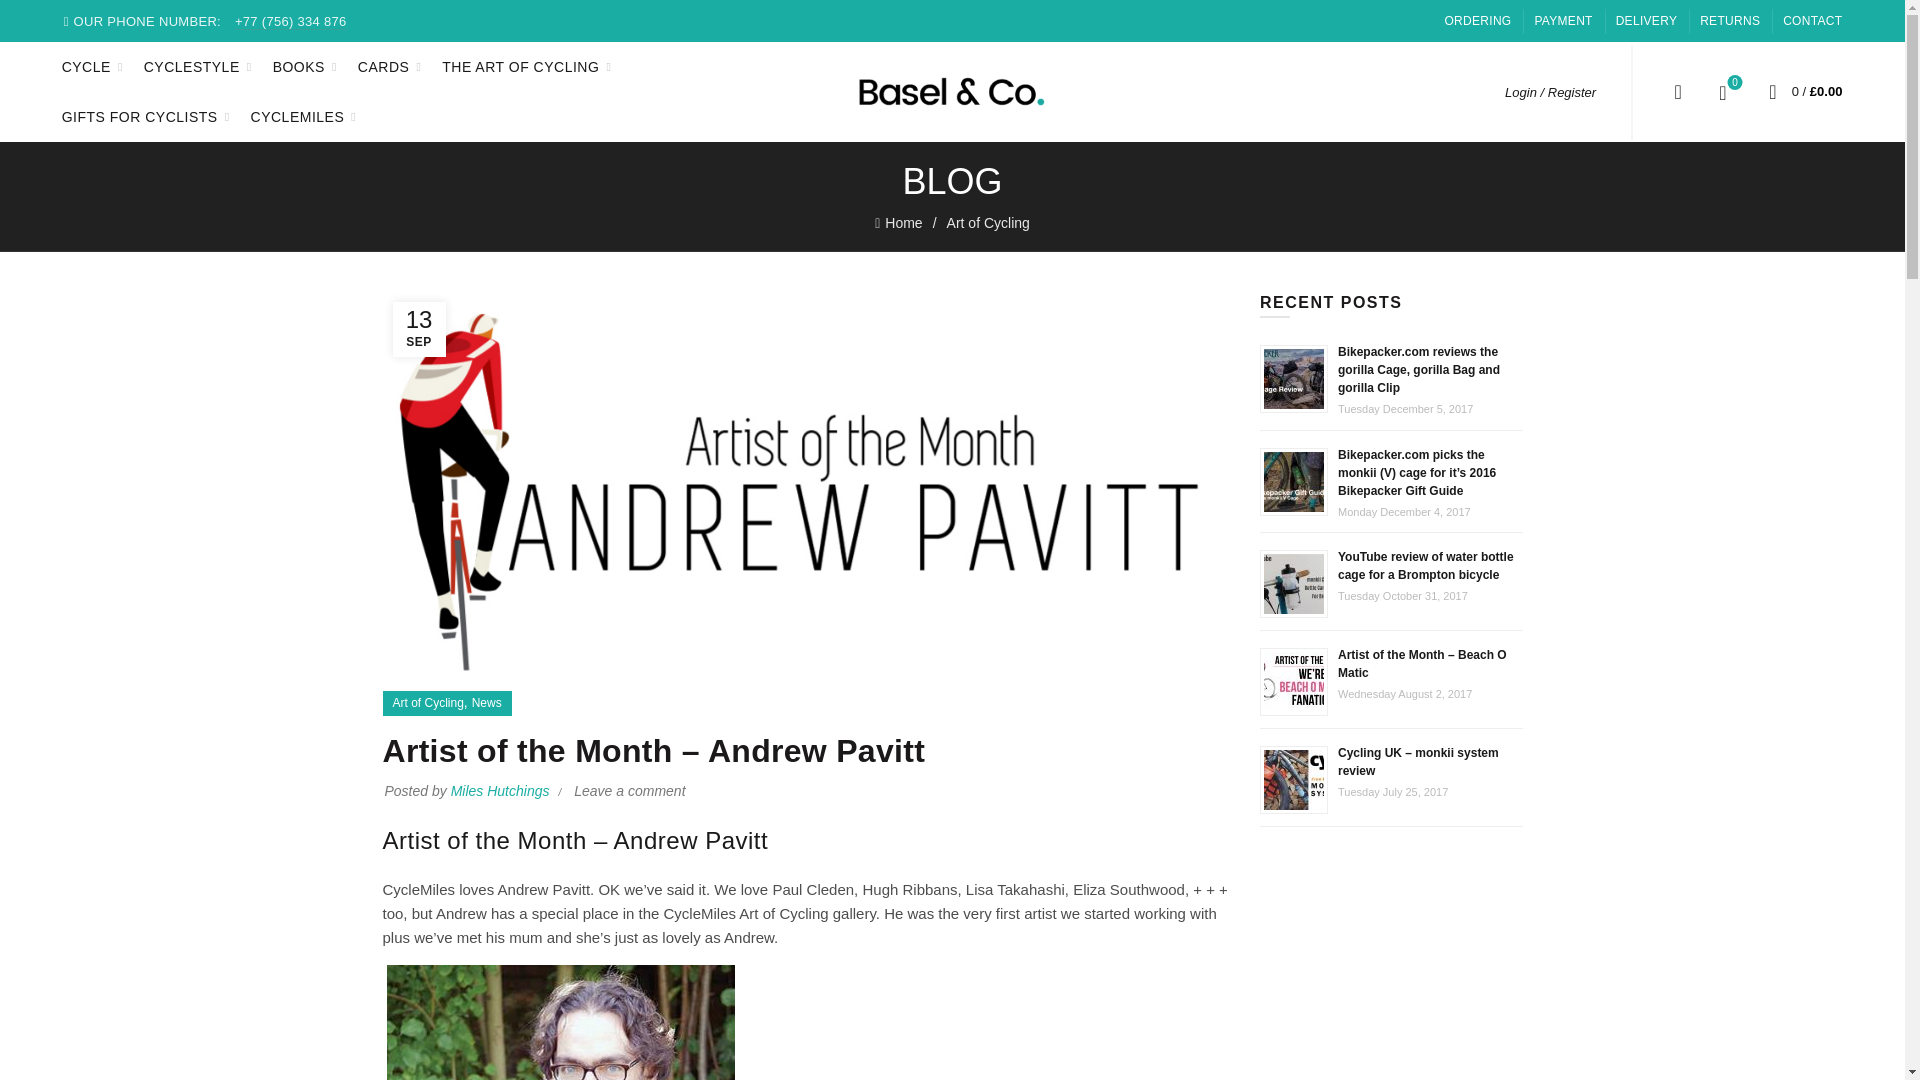 This screenshot has width=1920, height=1080. What do you see at coordinates (1562, 20) in the screenshot?
I see `PAYMENT` at bounding box center [1562, 20].